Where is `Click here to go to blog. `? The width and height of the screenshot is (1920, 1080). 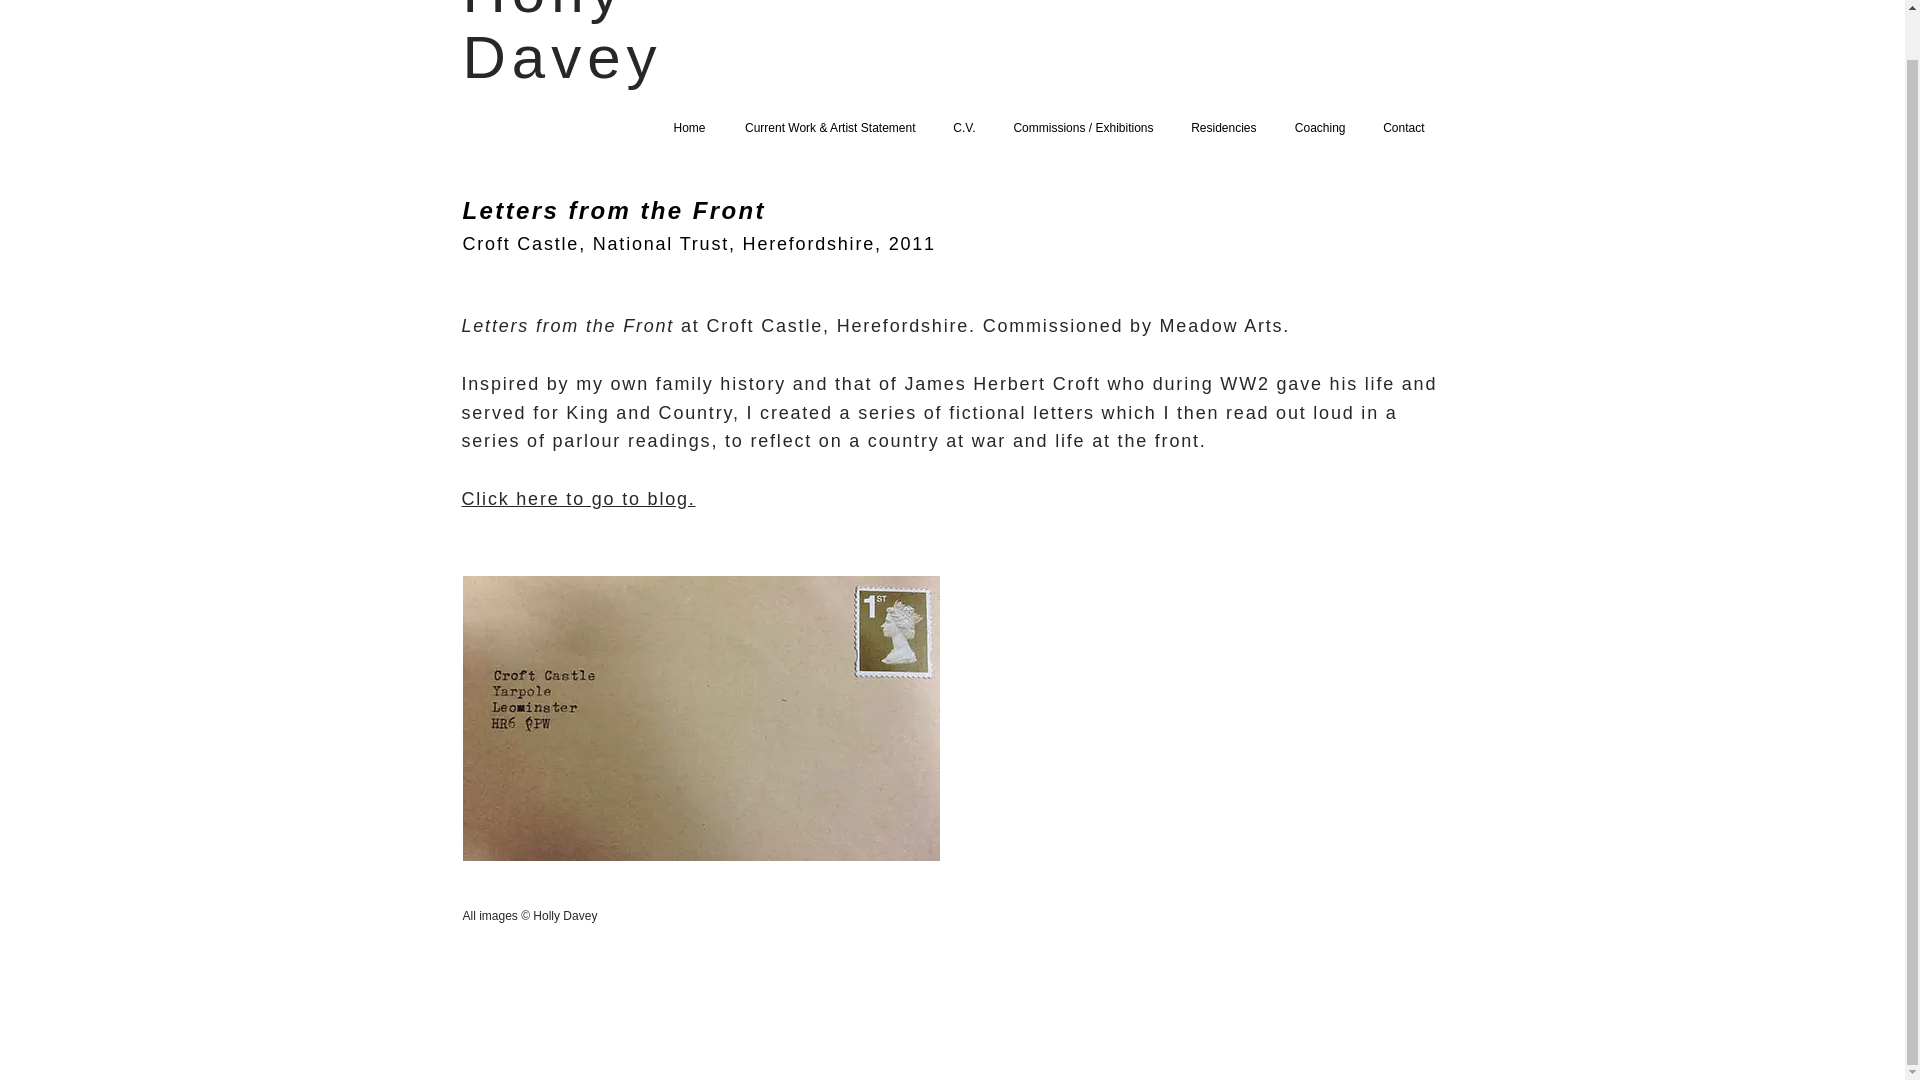 Click here to go to blog.  is located at coordinates (582, 498).